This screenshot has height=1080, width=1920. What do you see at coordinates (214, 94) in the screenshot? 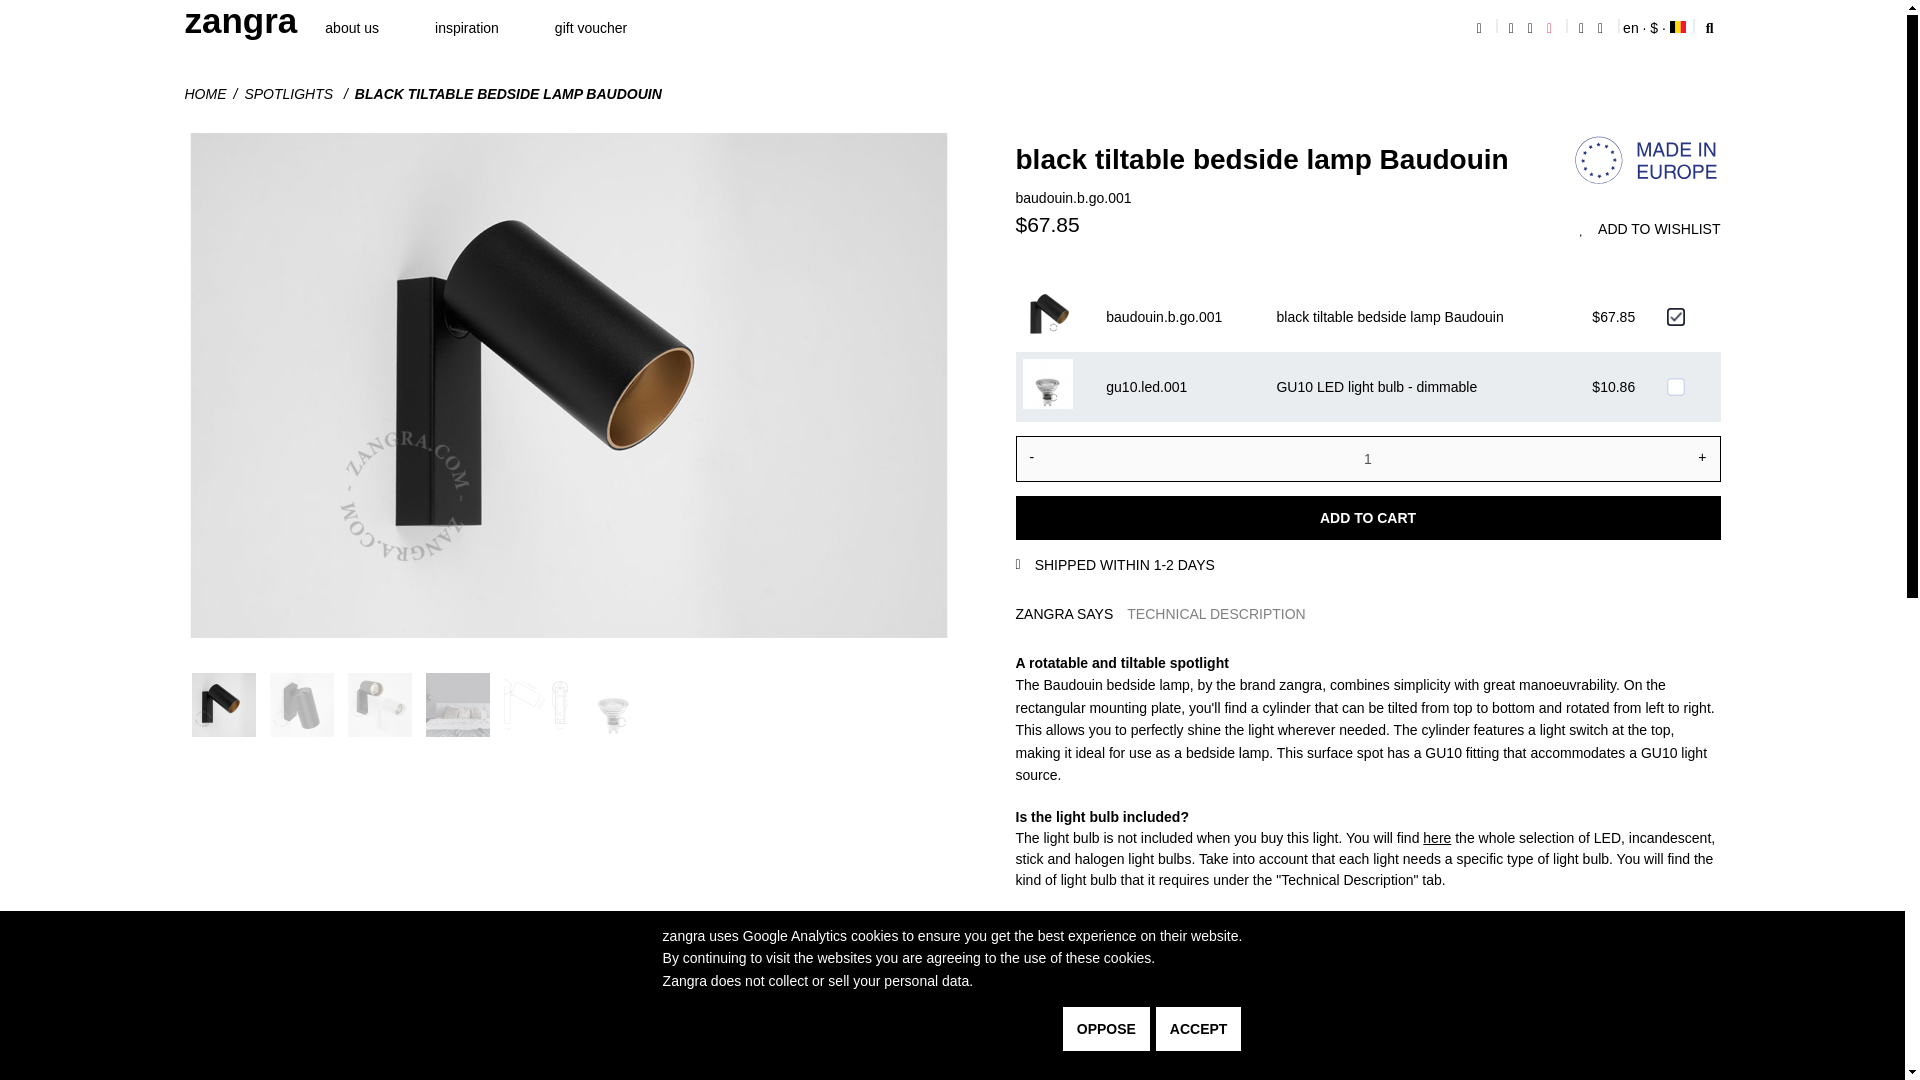
I see `HOME` at bounding box center [214, 94].